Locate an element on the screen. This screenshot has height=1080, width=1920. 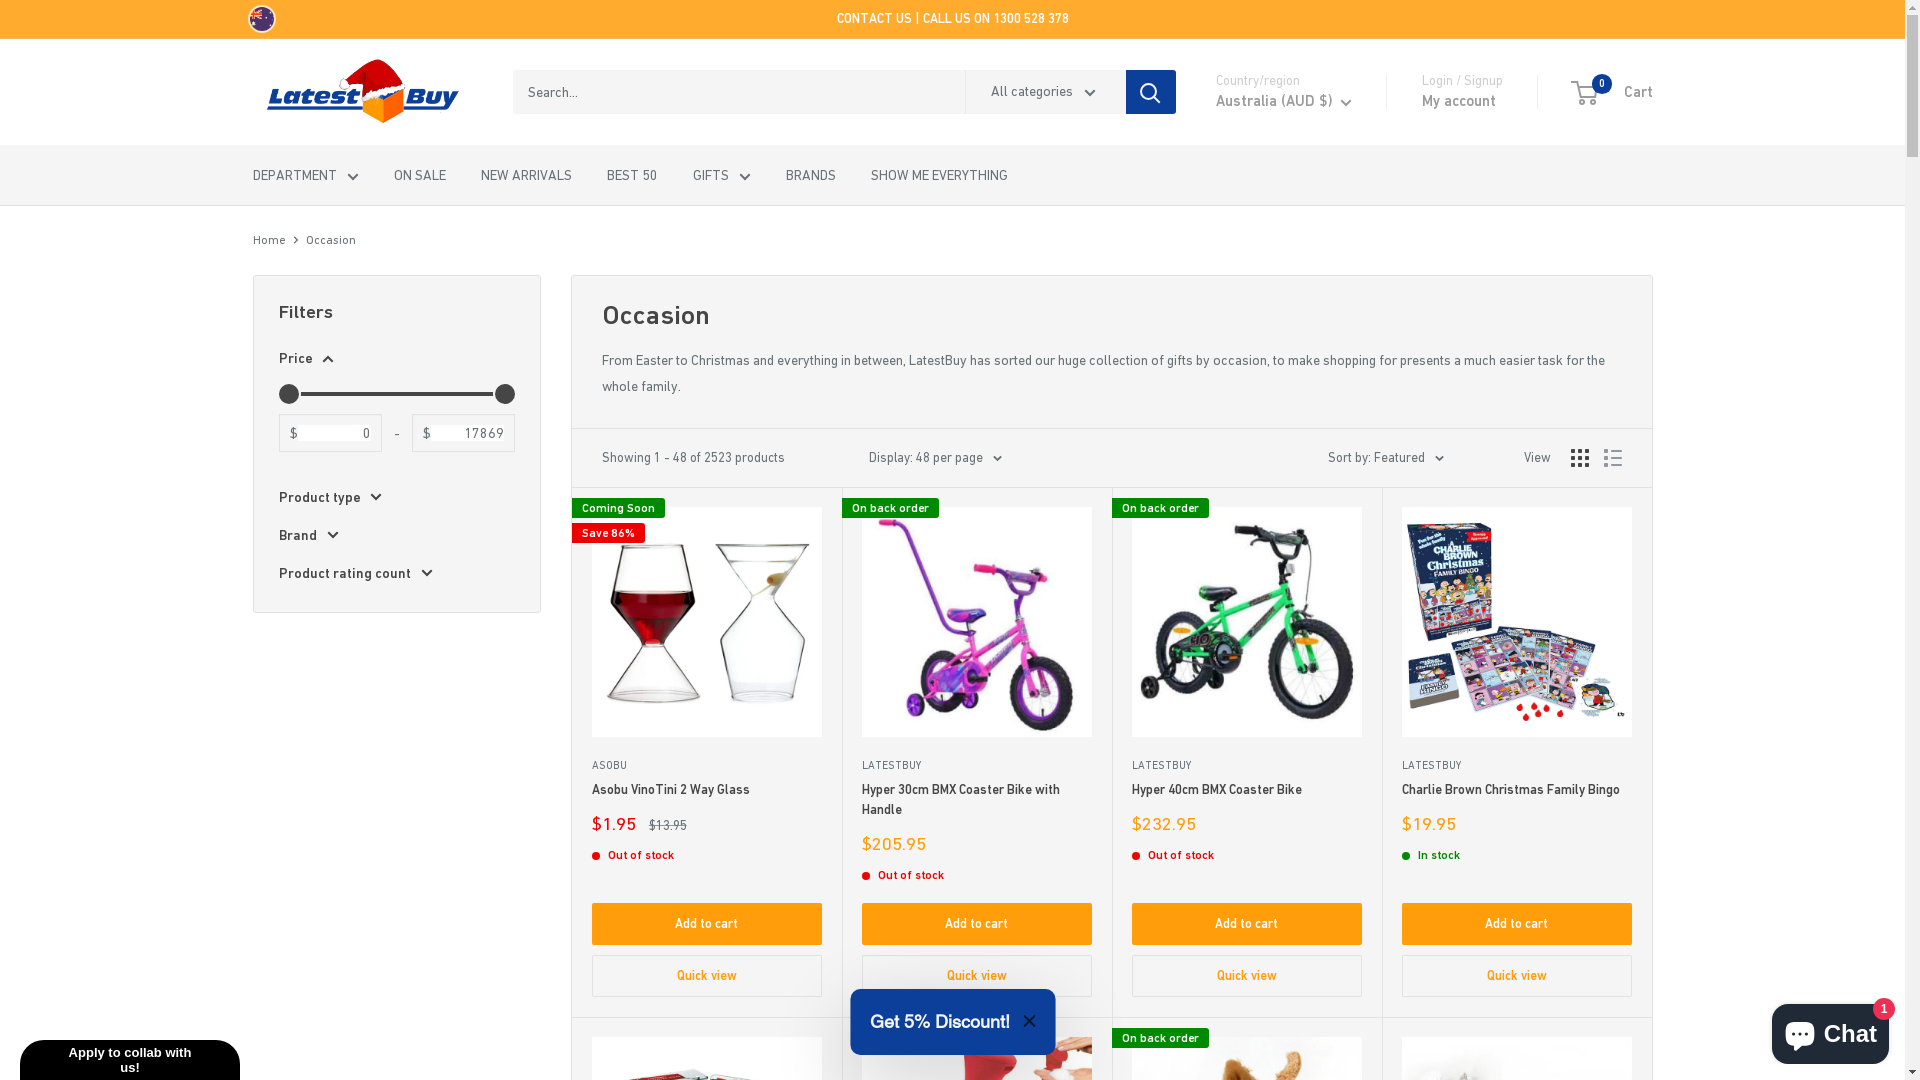
Sort by: Featured is located at coordinates (1386, 458).